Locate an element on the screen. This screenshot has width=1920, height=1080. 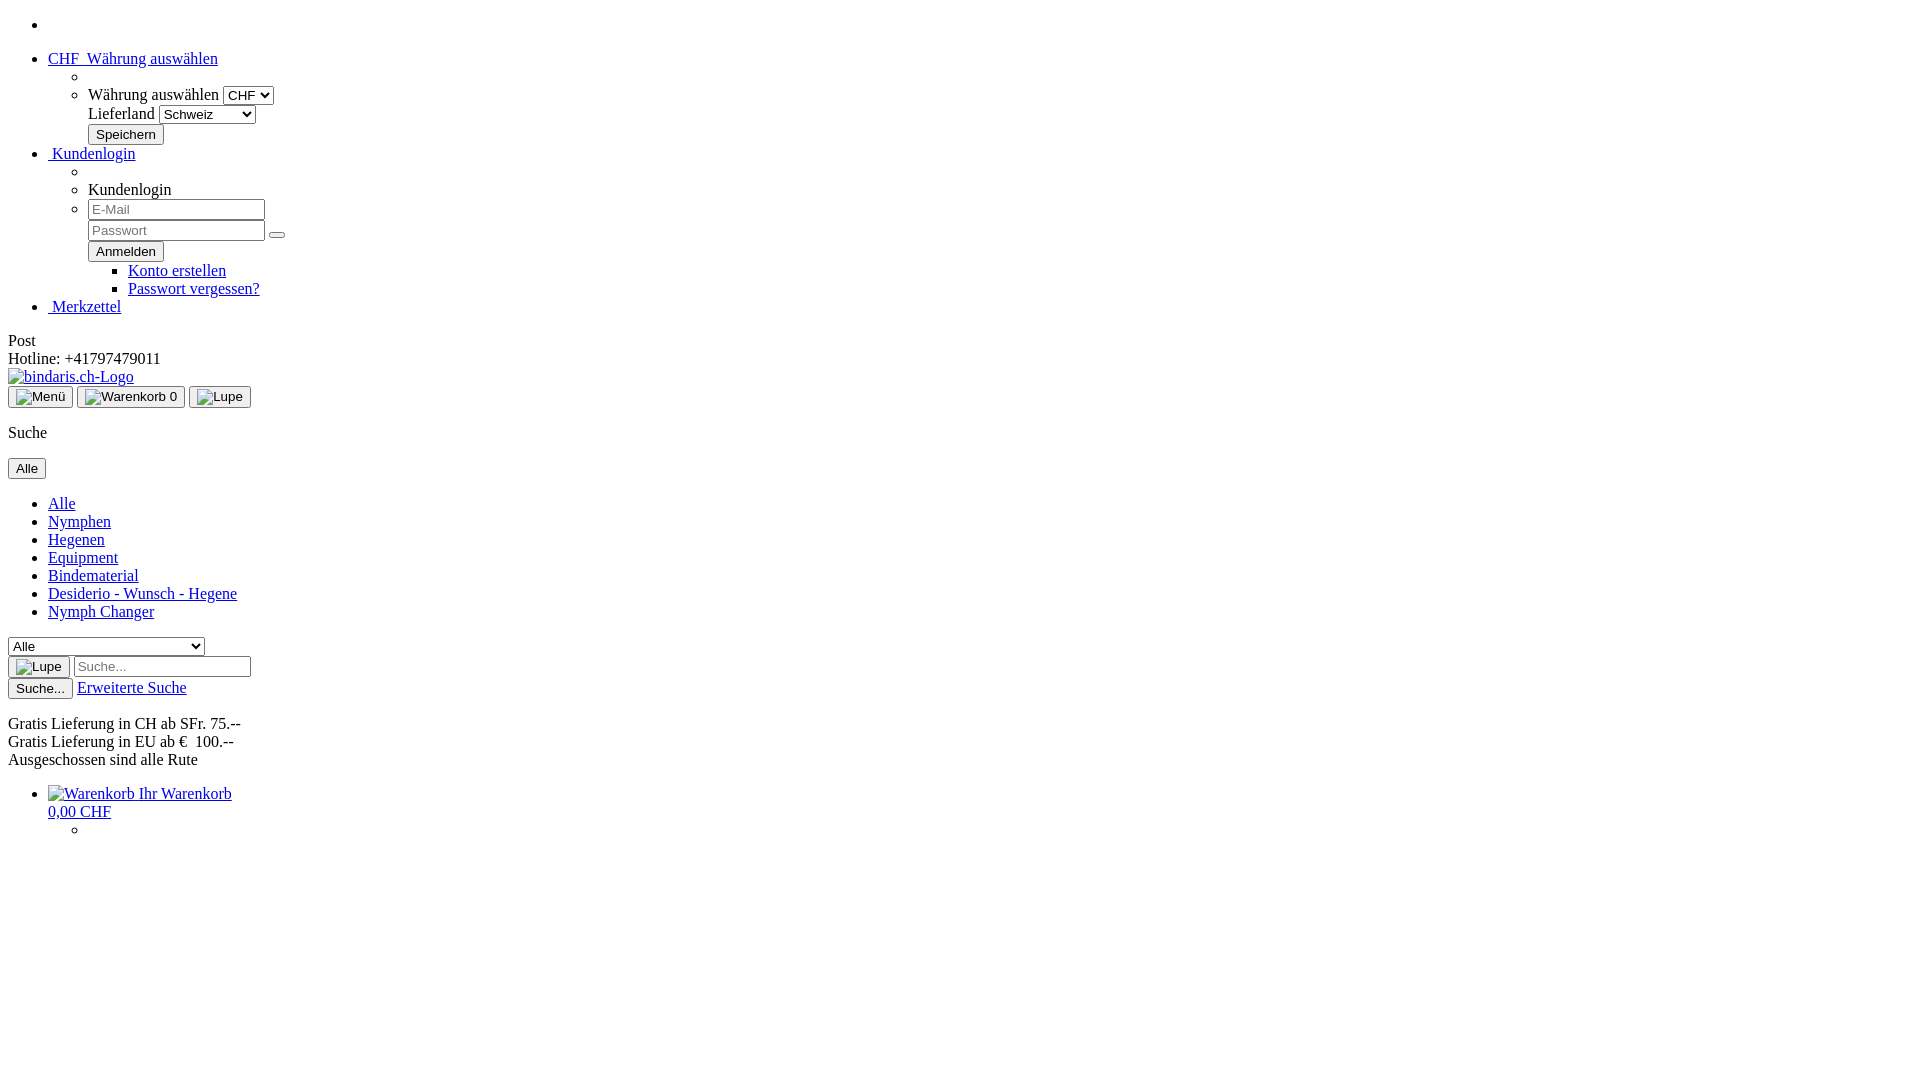
Anmelden is located at coordinates (126, 252).